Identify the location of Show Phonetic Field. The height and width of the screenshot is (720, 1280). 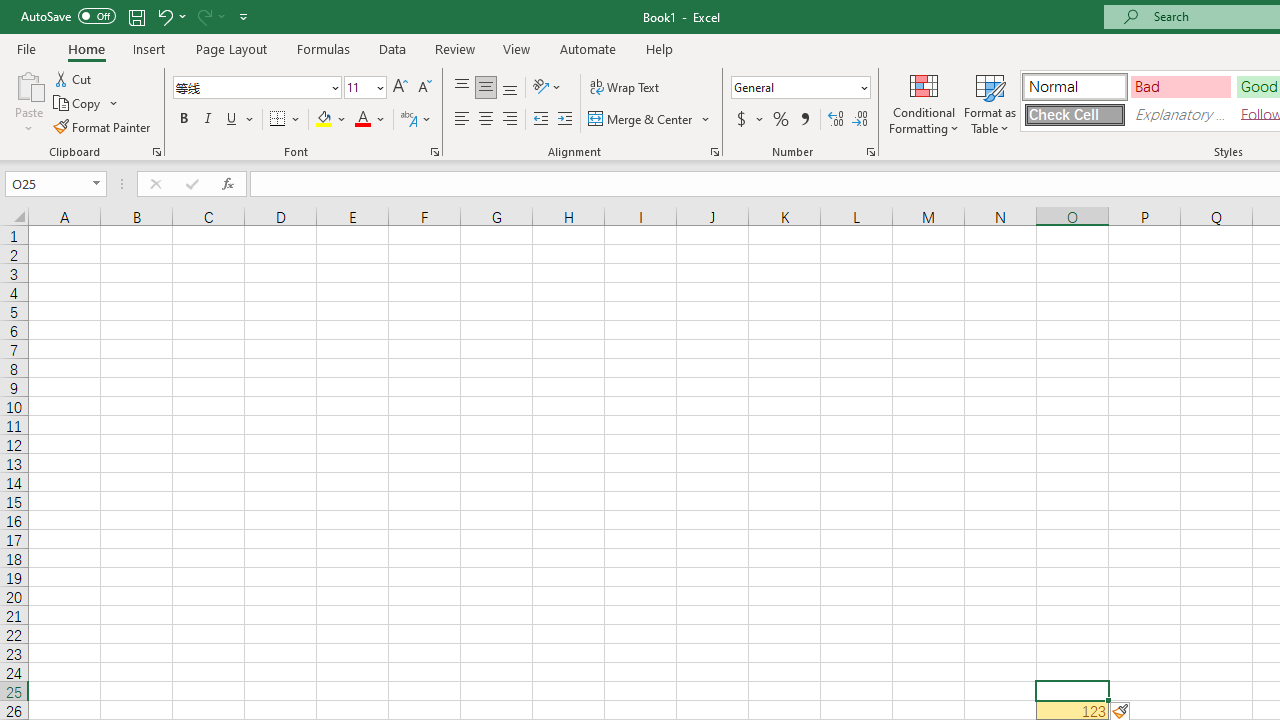
(416, 120).